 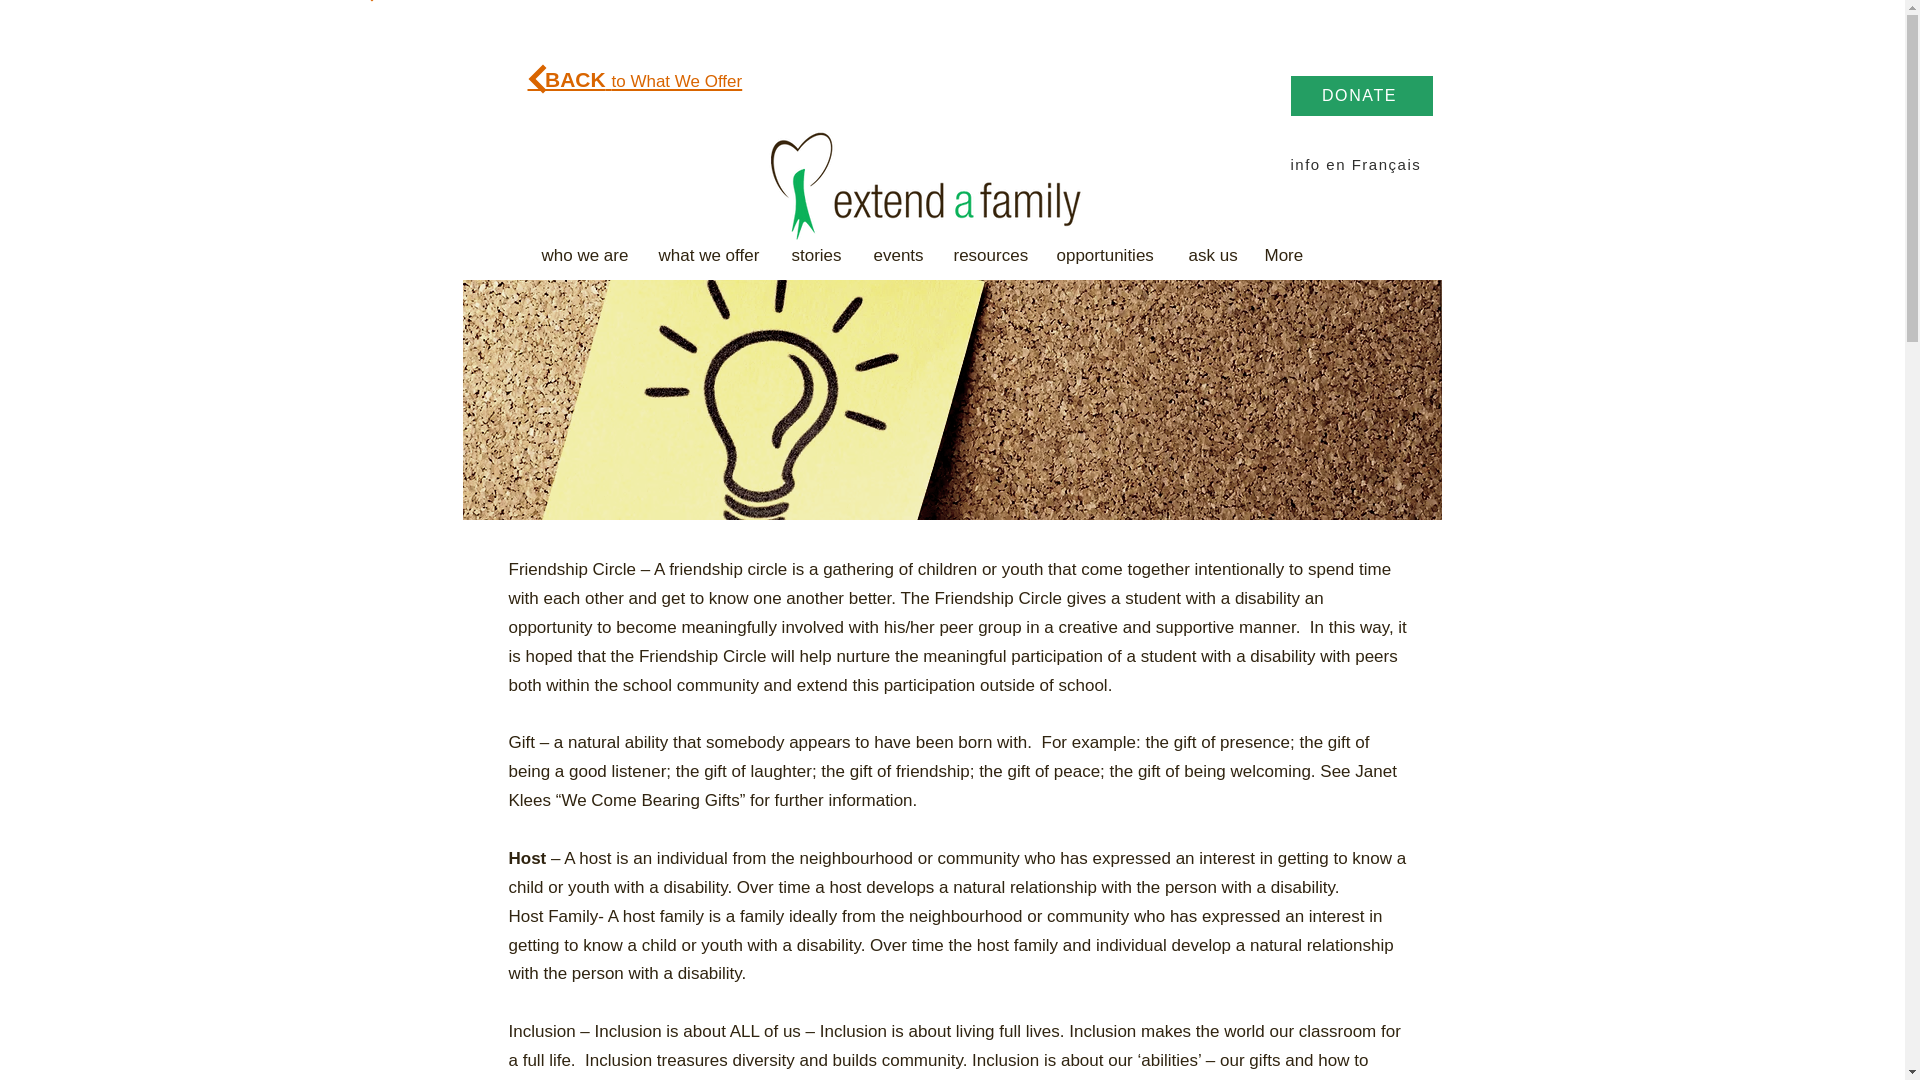 What do you see at coordinates (989, 255) in the screenshot?
I see `resources` at bounding box center [989, 255].